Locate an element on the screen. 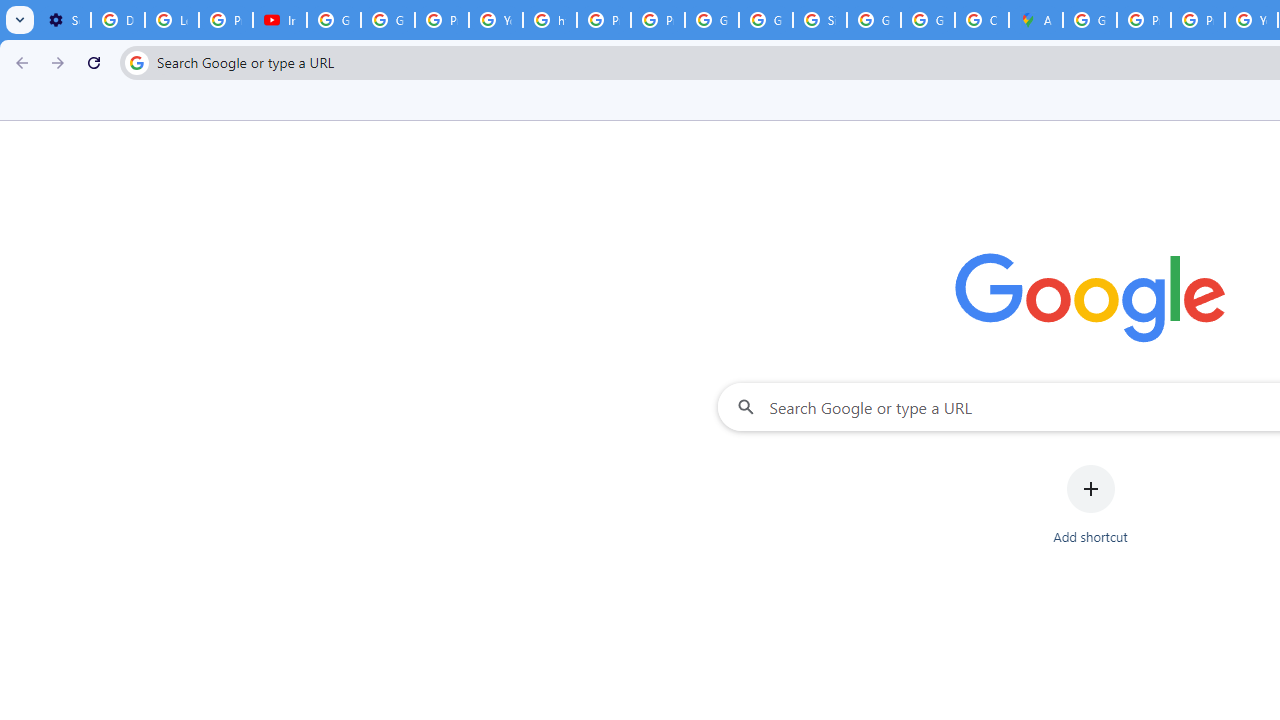 The image size is (1280, 720). Settings - Performance is located at coordinates (64, 20).